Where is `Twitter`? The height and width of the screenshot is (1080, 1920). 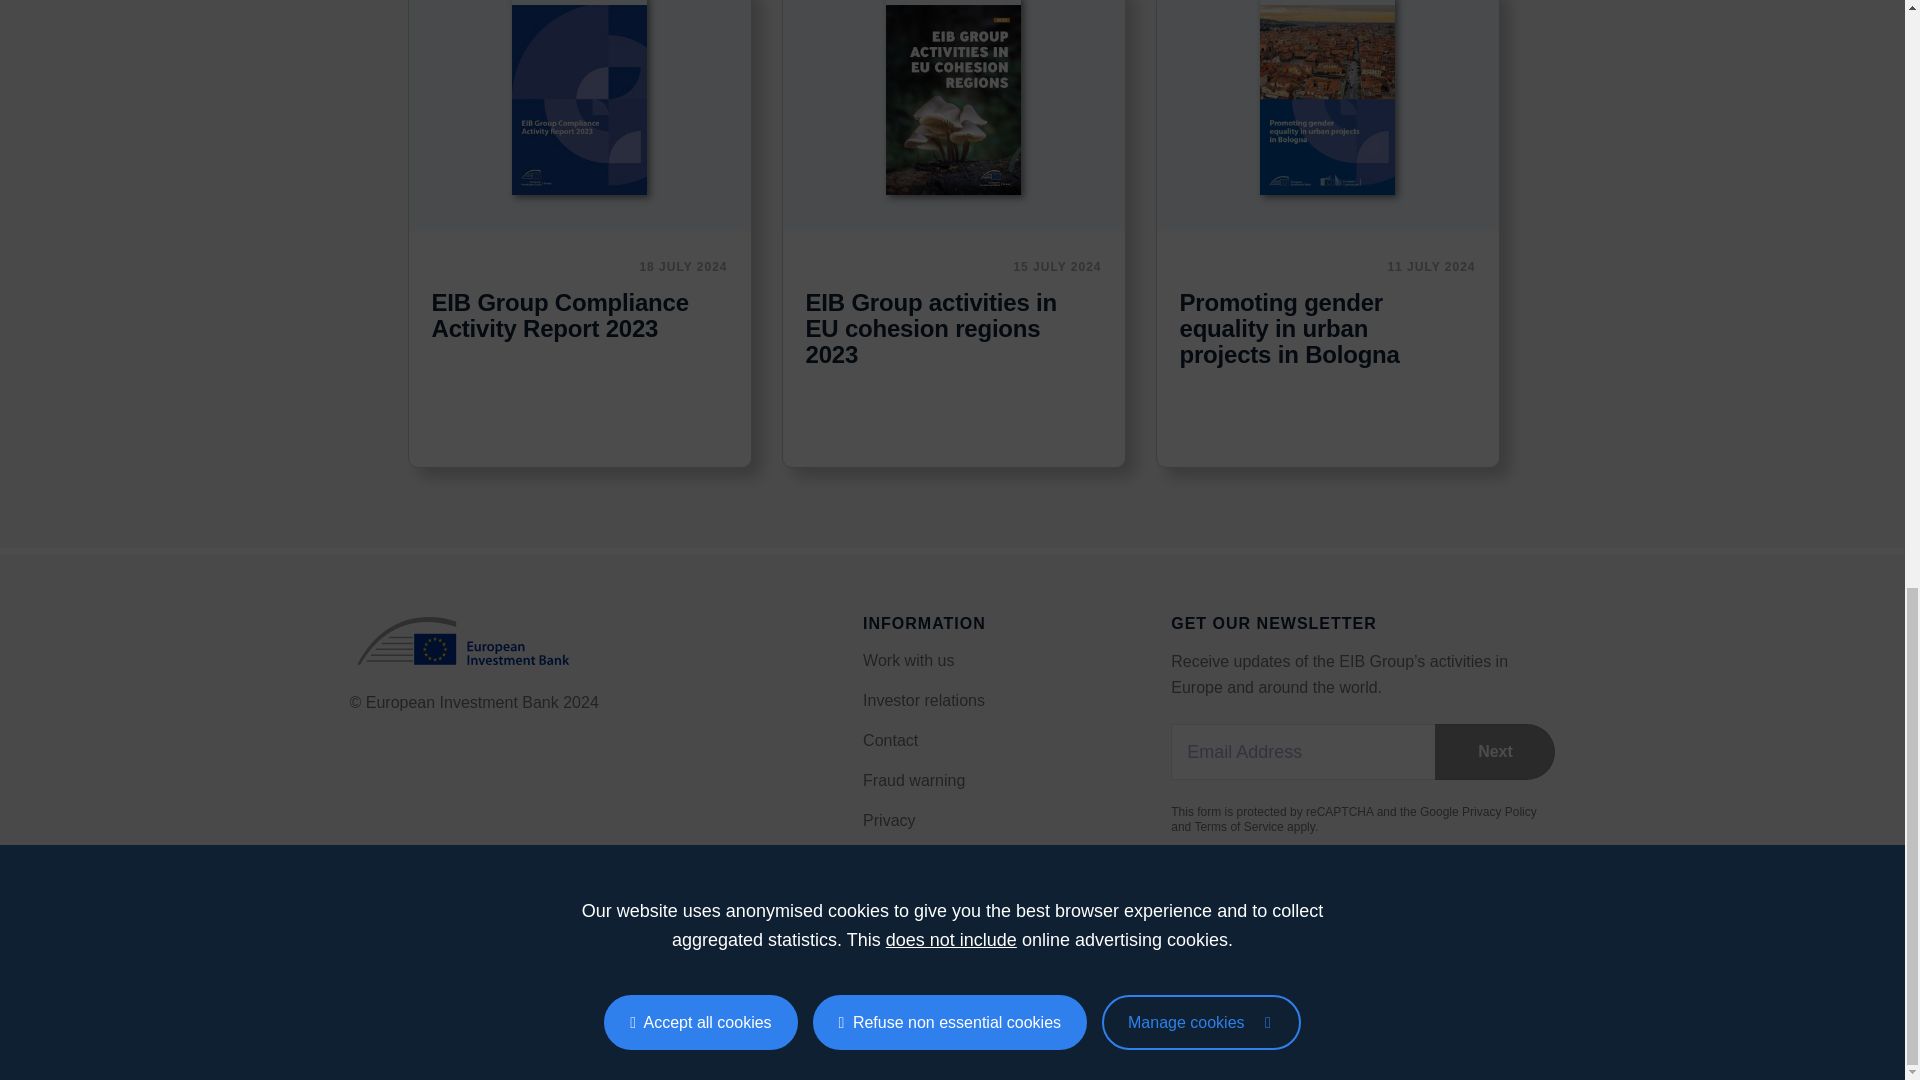
Twitter is located at coordinates (480, 1008).